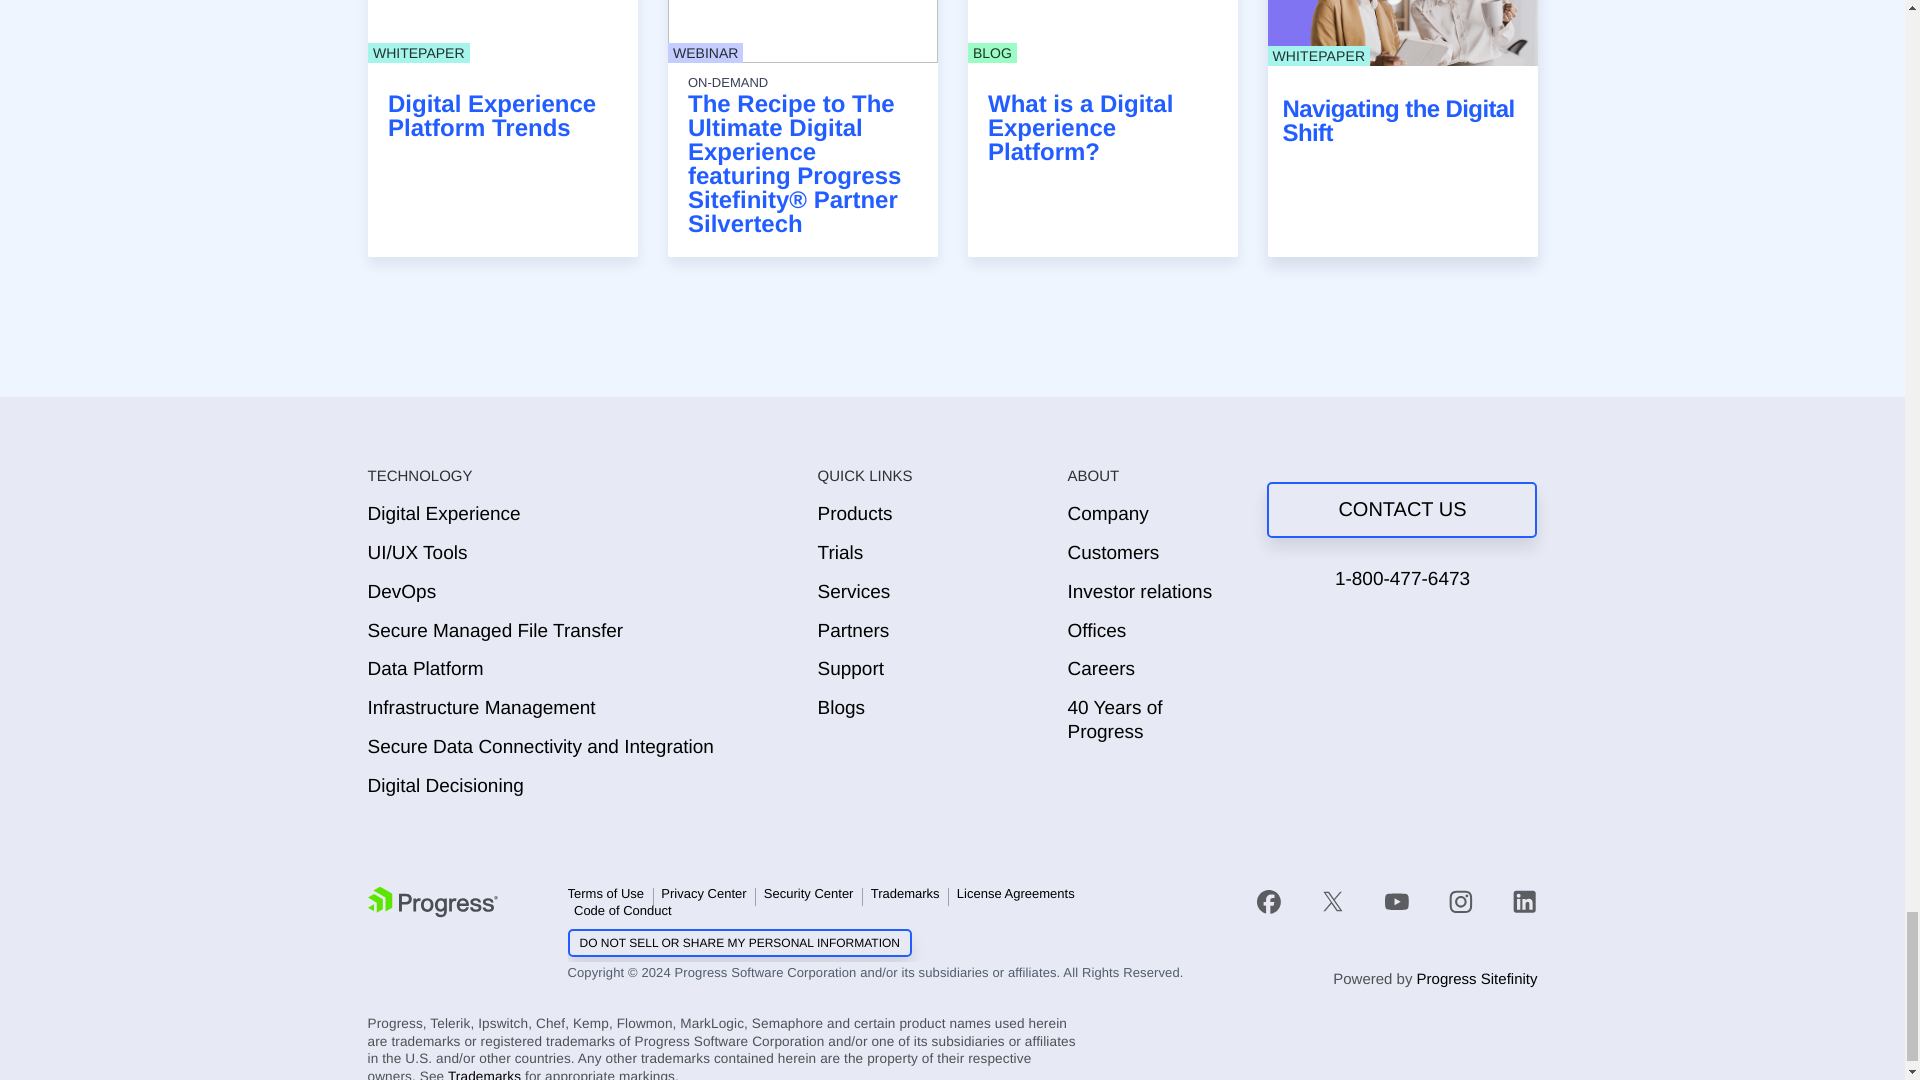  I want to click on X, so click(1332, 901).